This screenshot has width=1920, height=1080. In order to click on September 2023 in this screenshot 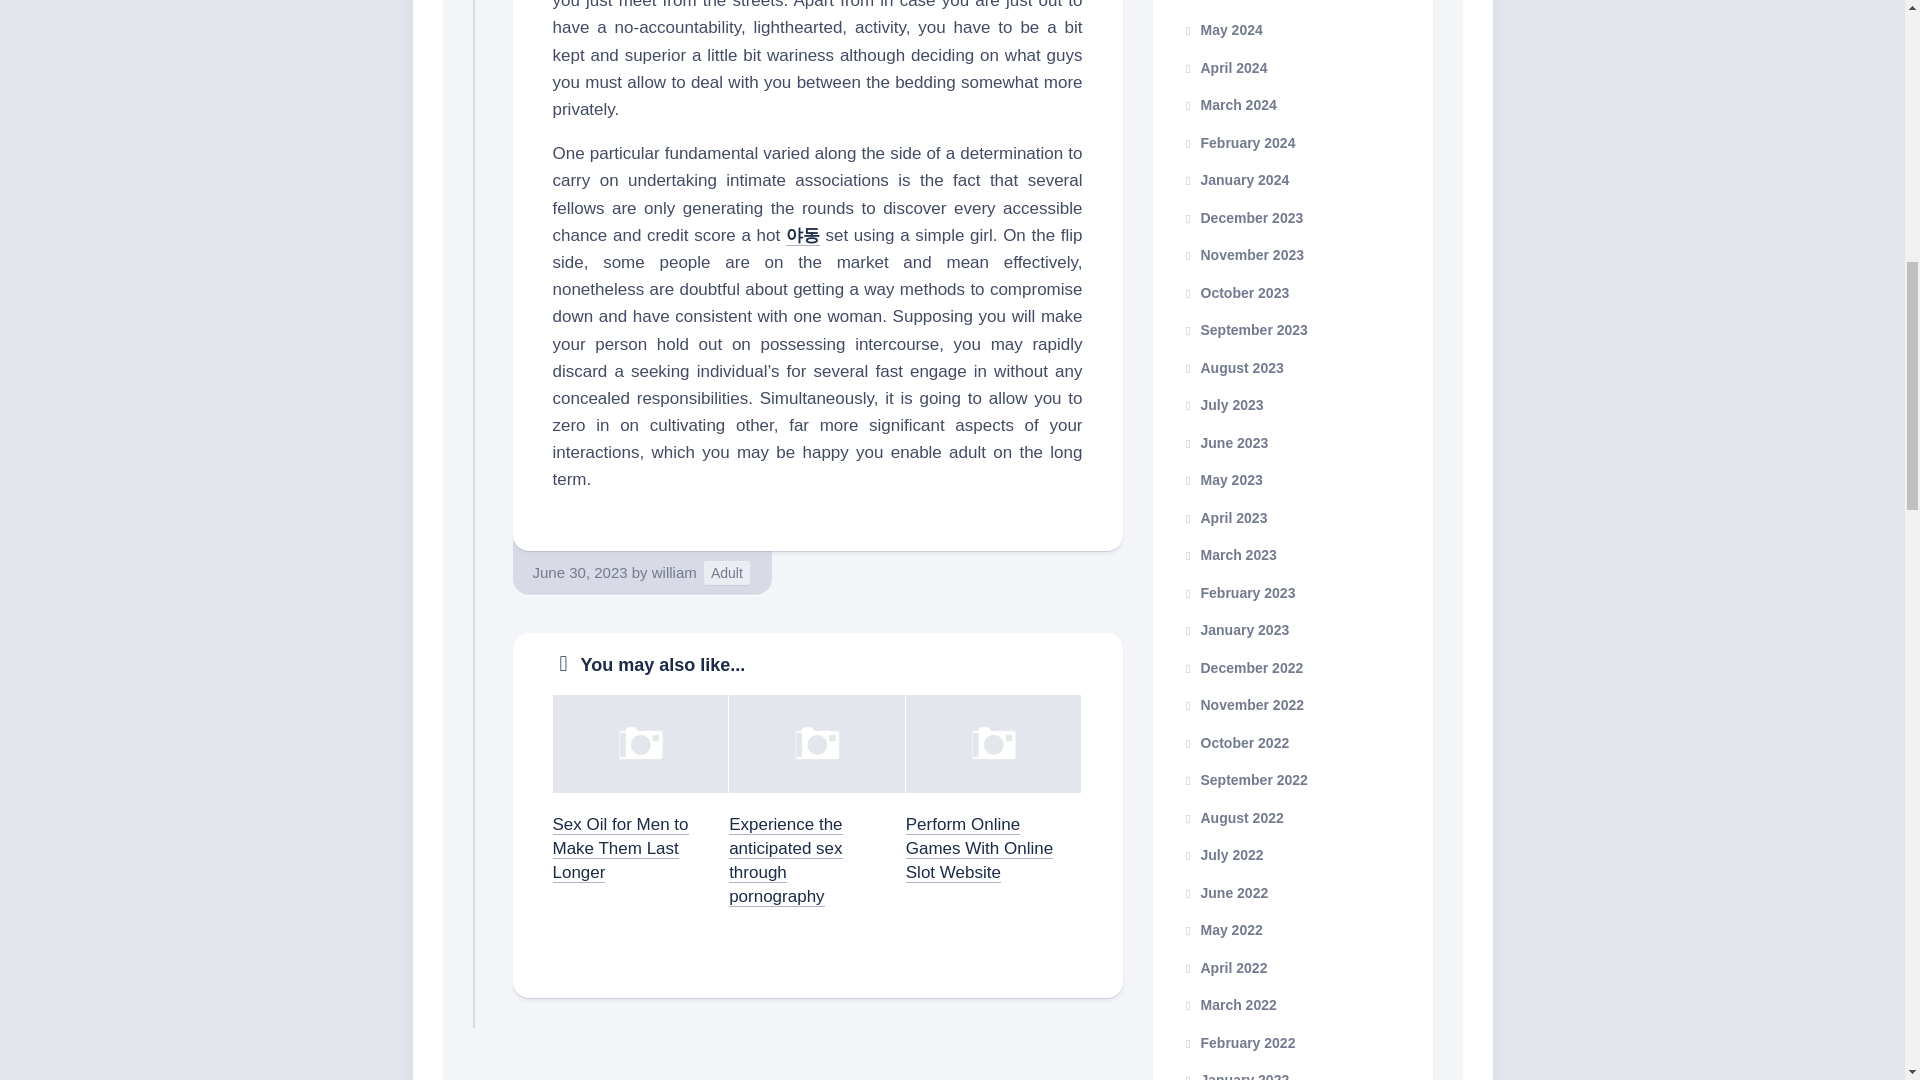, I will do `click(1244, 330)`.